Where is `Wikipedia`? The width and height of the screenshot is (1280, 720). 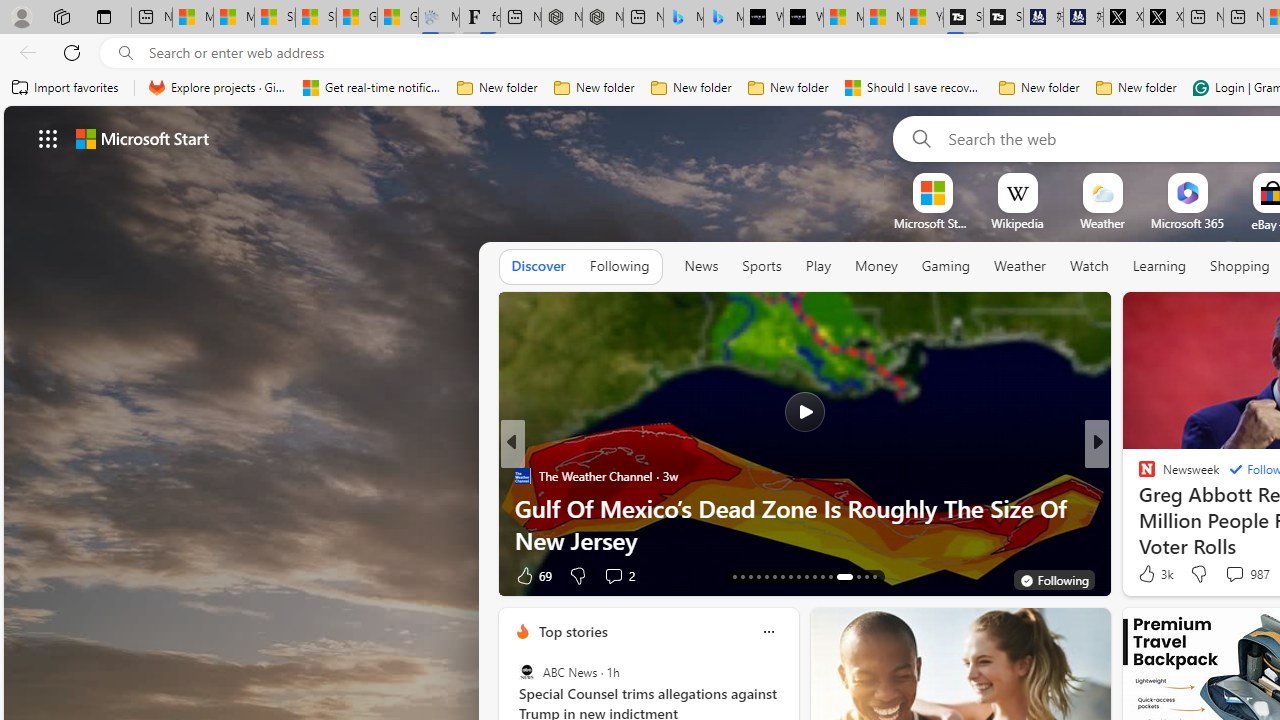
Wikipedia is located at coordinates (1017, 223).